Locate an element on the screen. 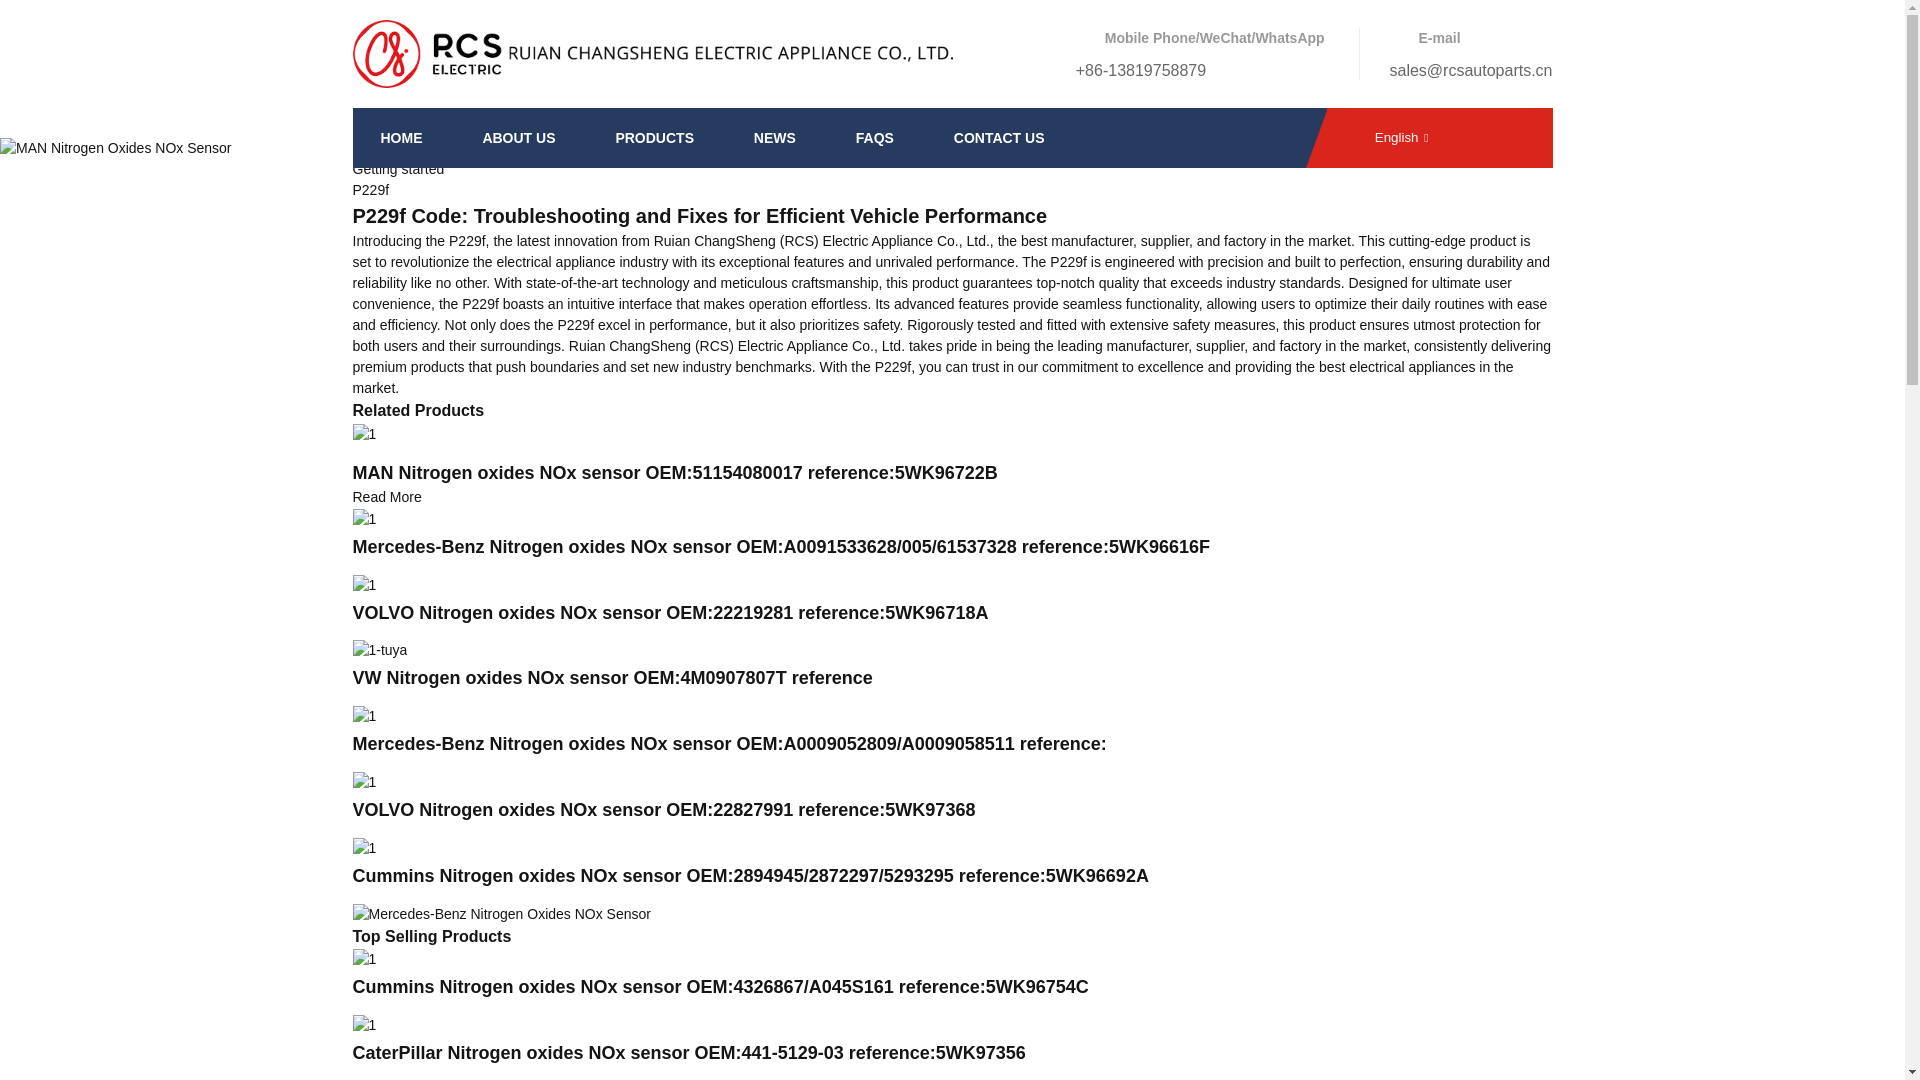  HOME is located at coordinates (402, 138).